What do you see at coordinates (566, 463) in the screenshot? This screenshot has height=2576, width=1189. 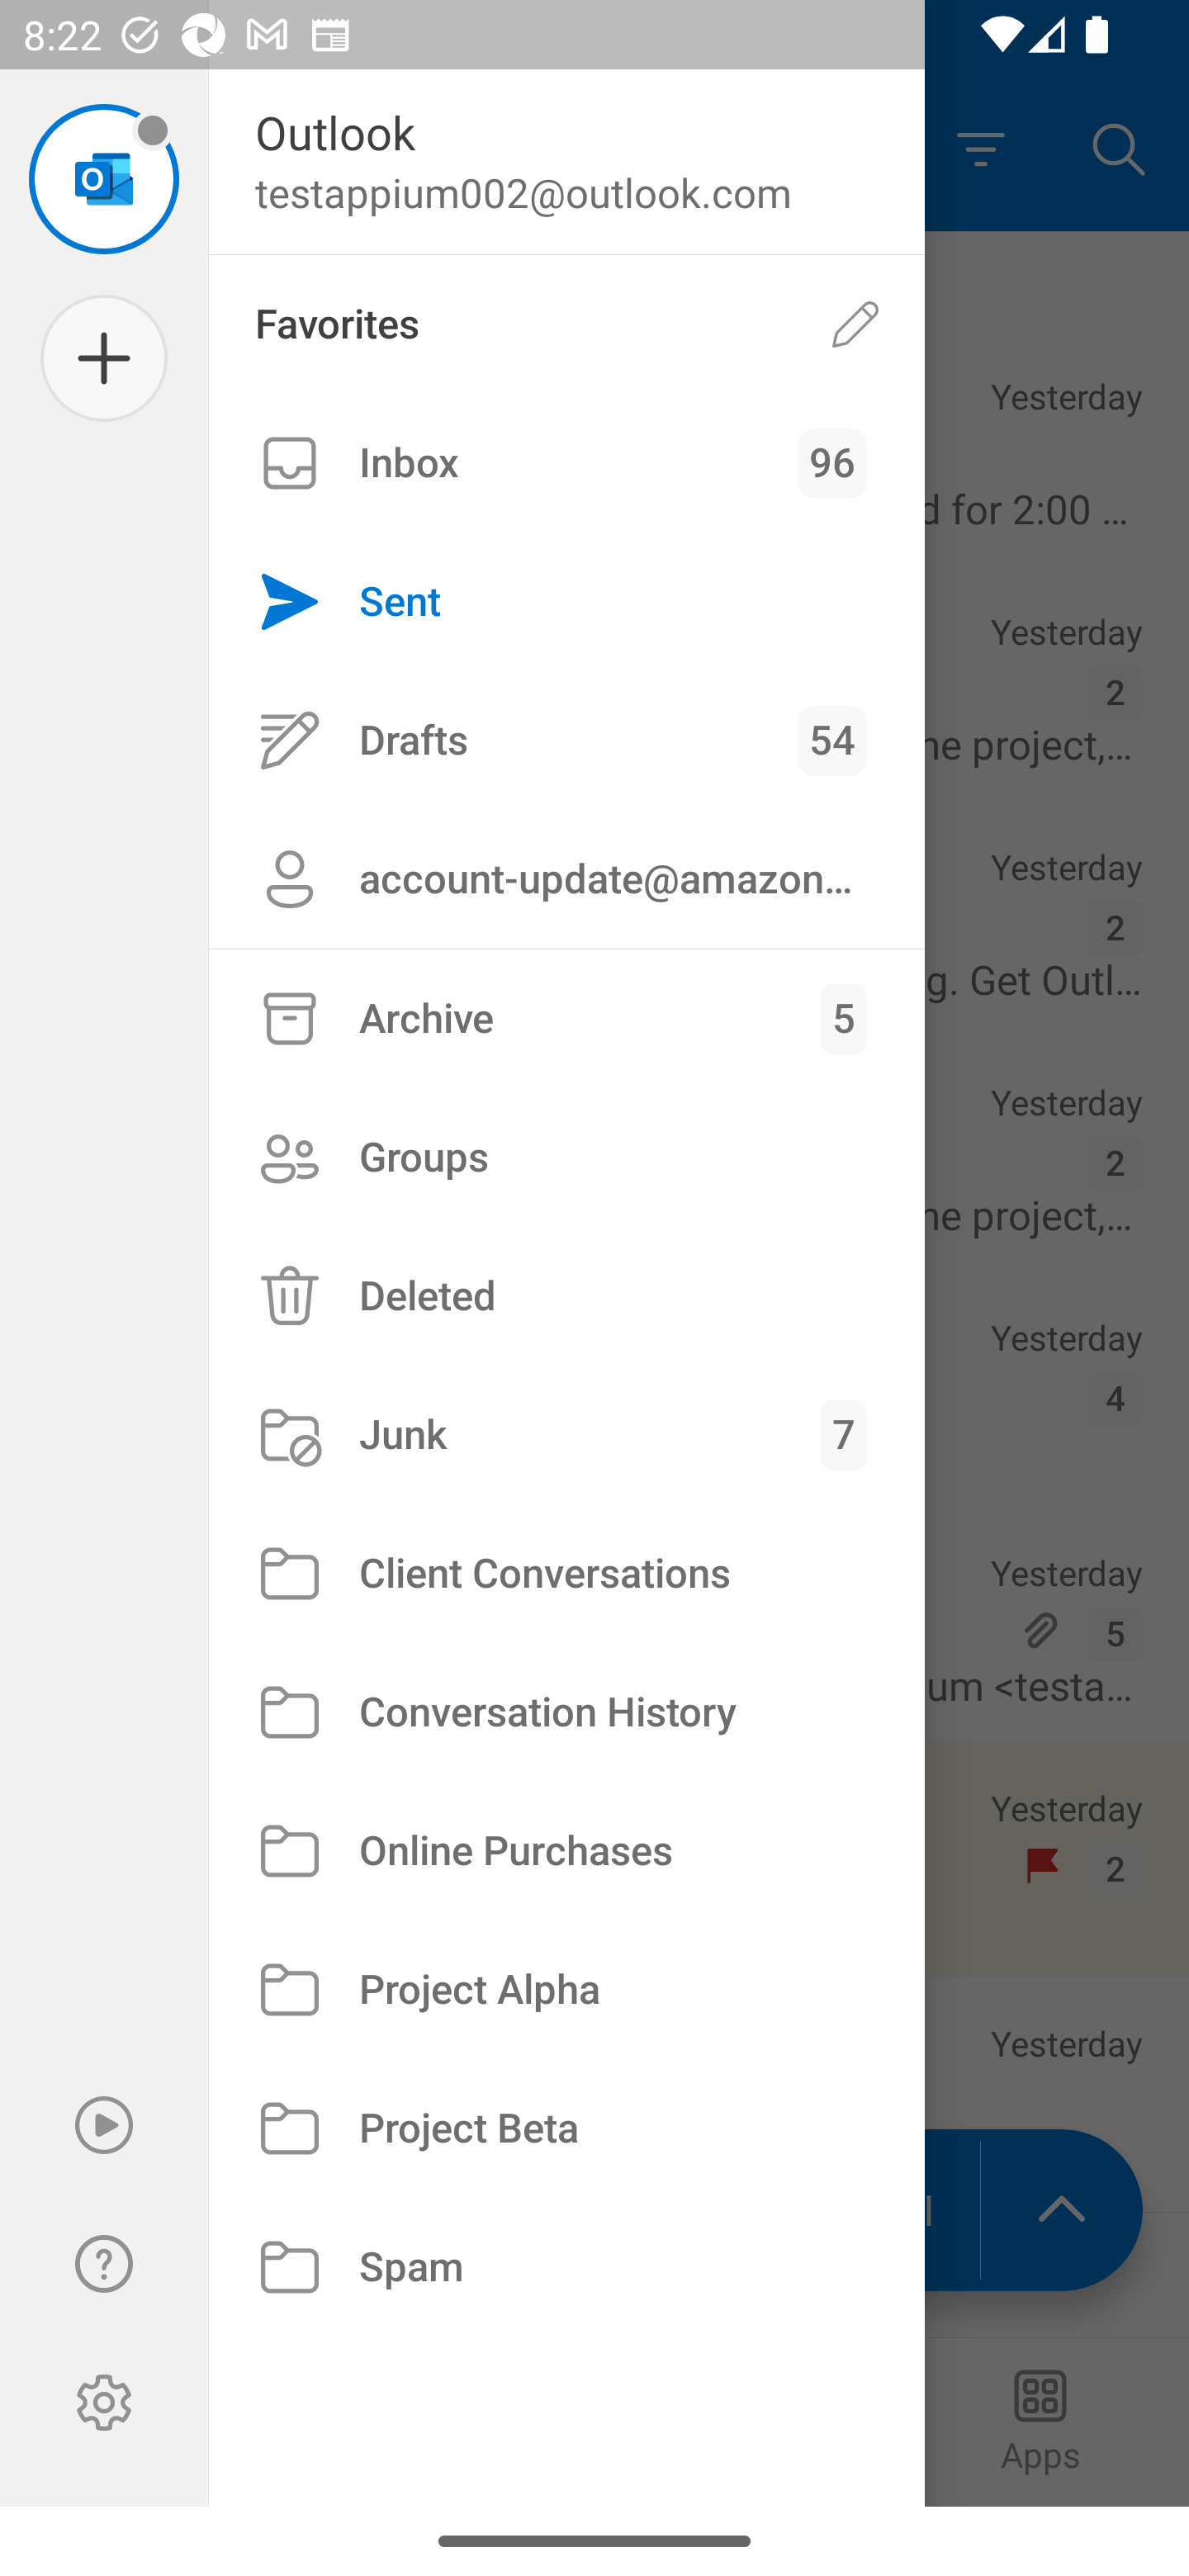 I see `Inbox Inbox, 96 unread emails` at bounding box center [566, 463].